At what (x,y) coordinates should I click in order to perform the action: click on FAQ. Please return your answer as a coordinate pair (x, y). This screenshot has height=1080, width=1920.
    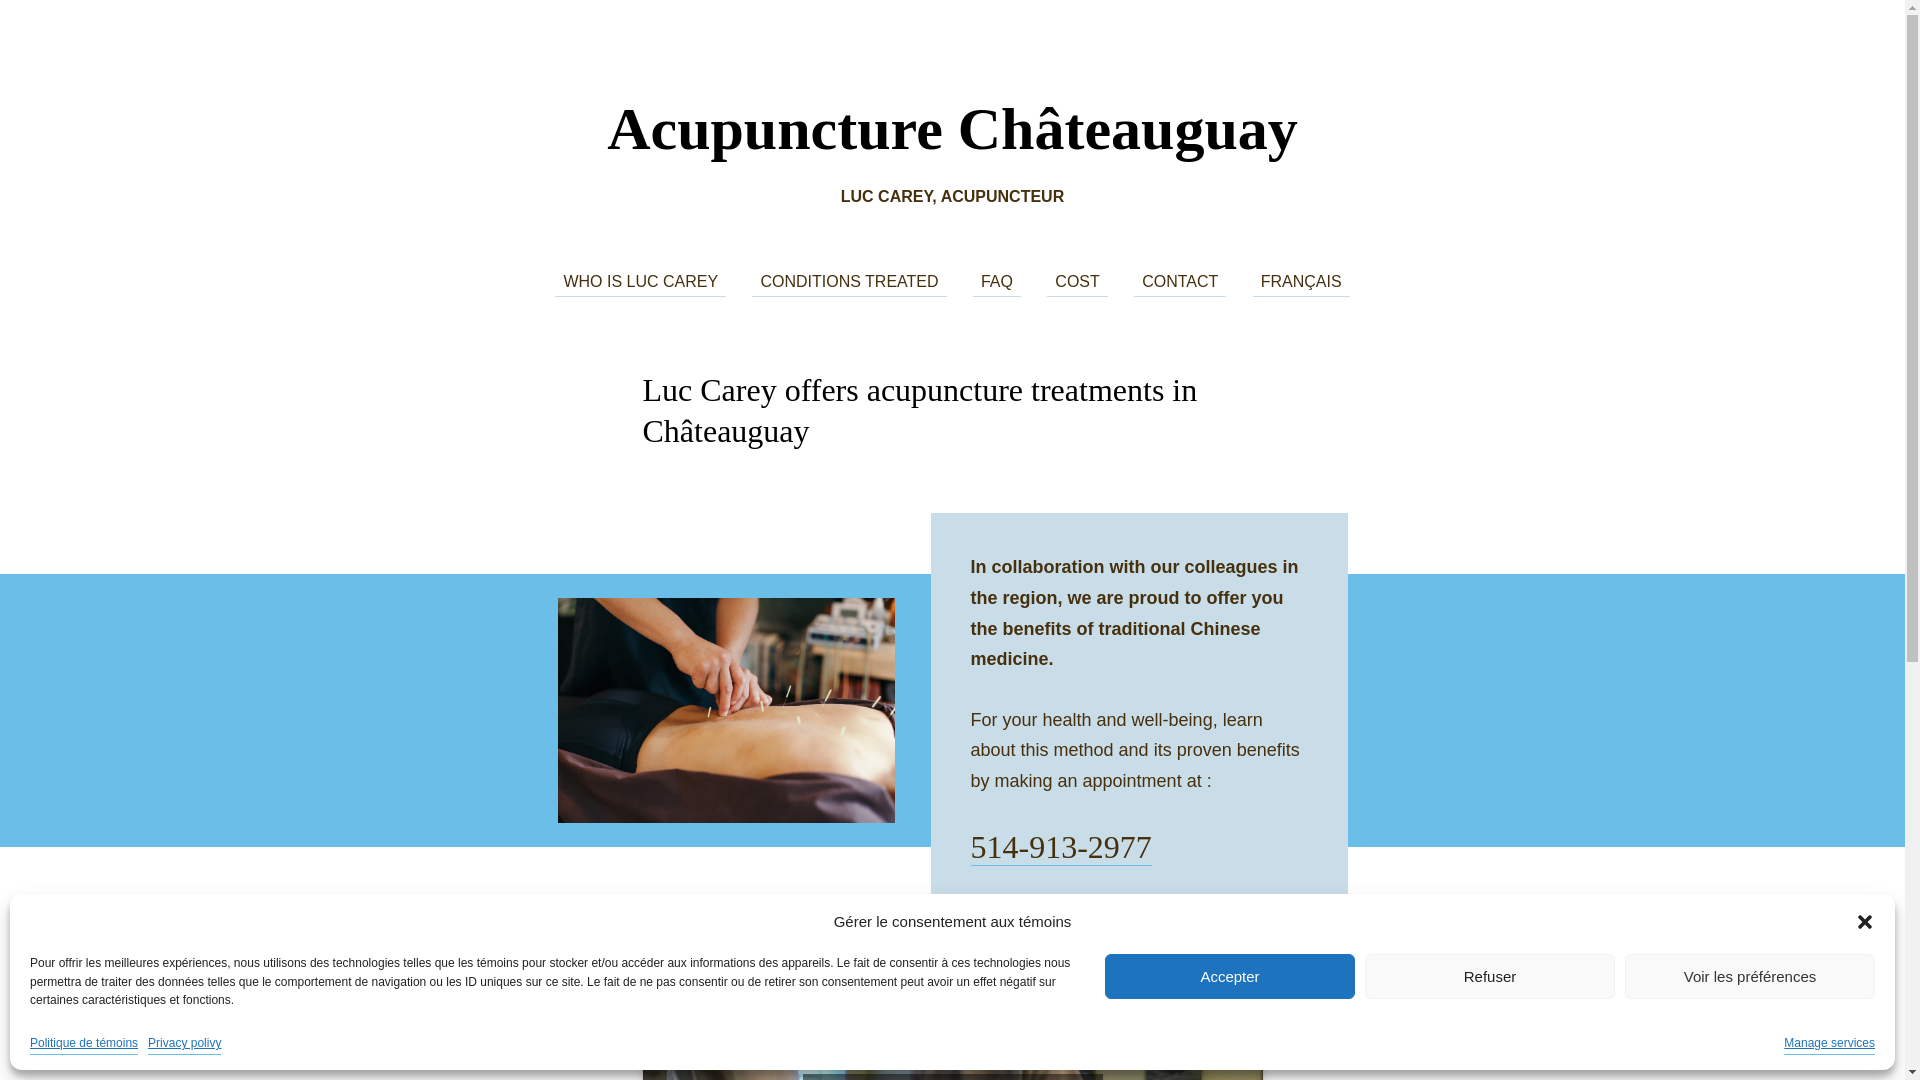
    Looking at the image, I should click on (996, 282).